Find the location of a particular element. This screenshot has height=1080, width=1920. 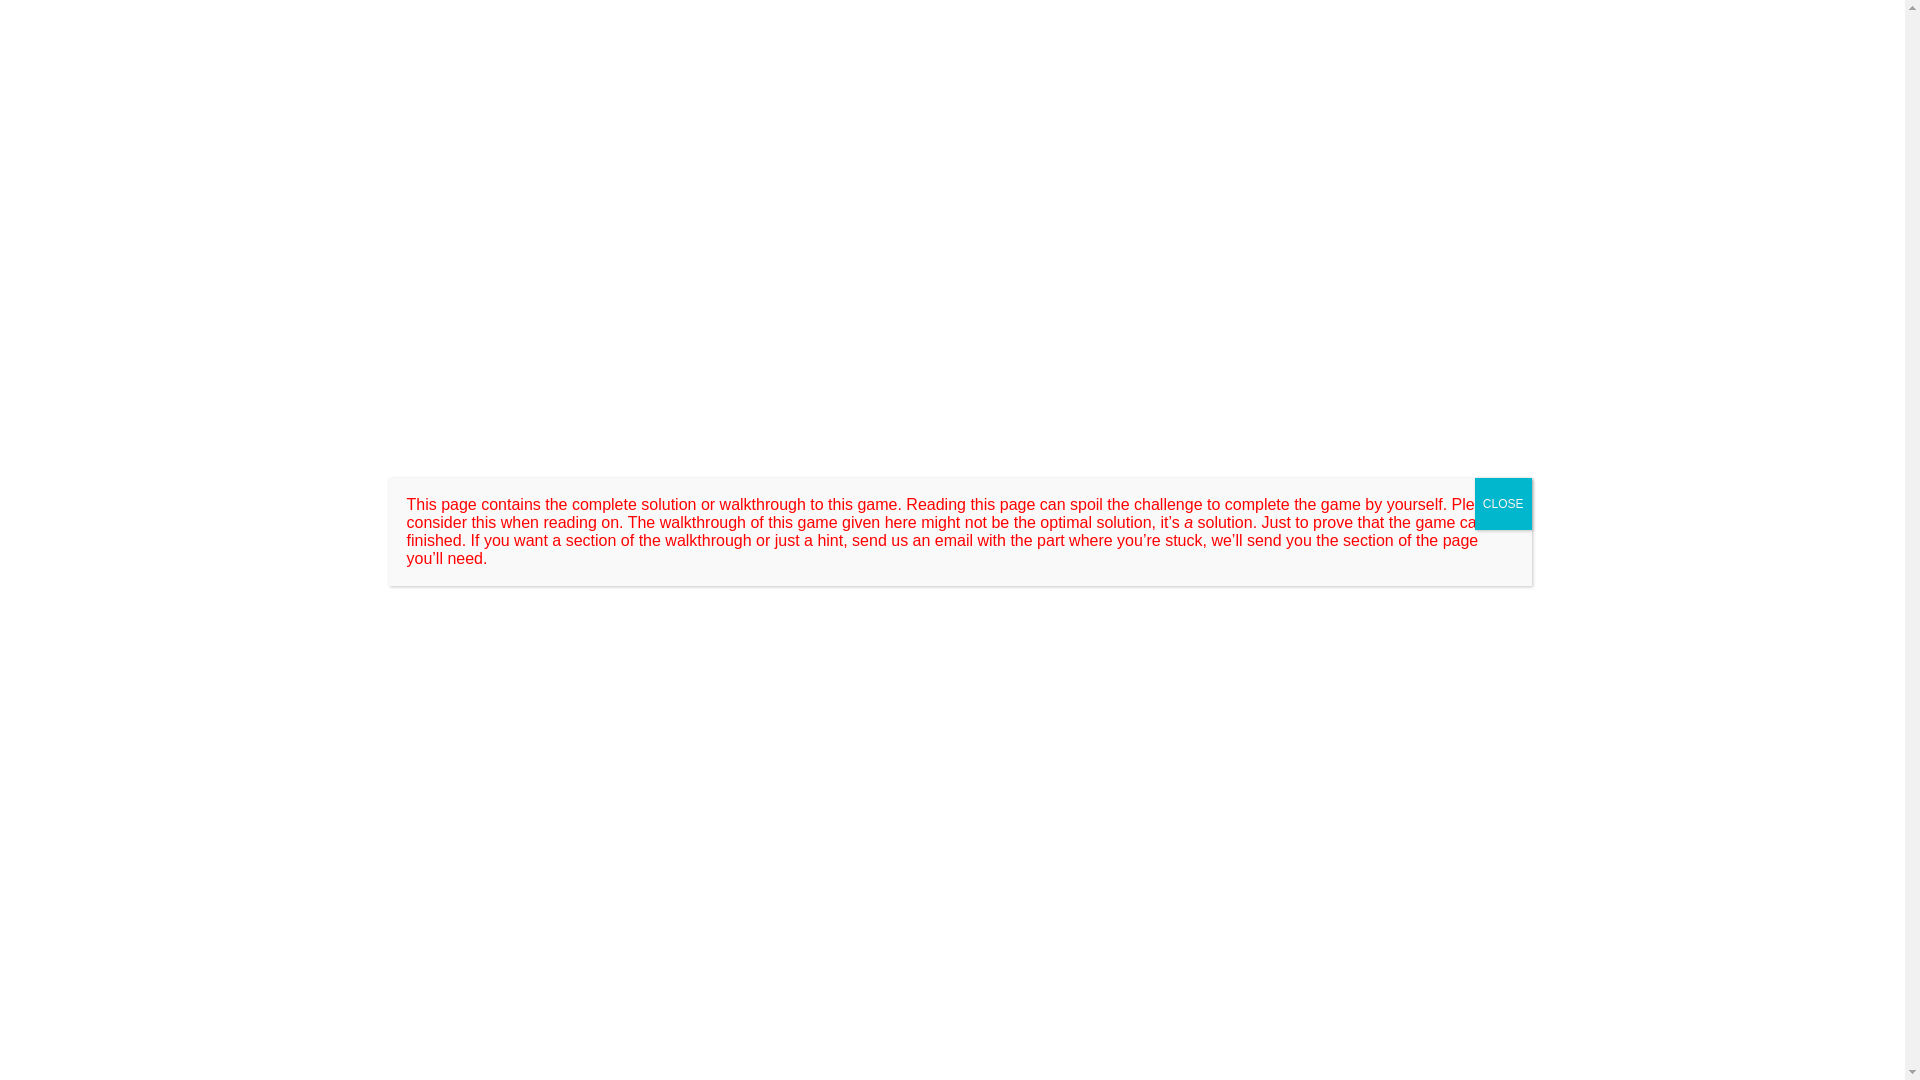

INDEX A-Z is located at coordinates (848, 88).